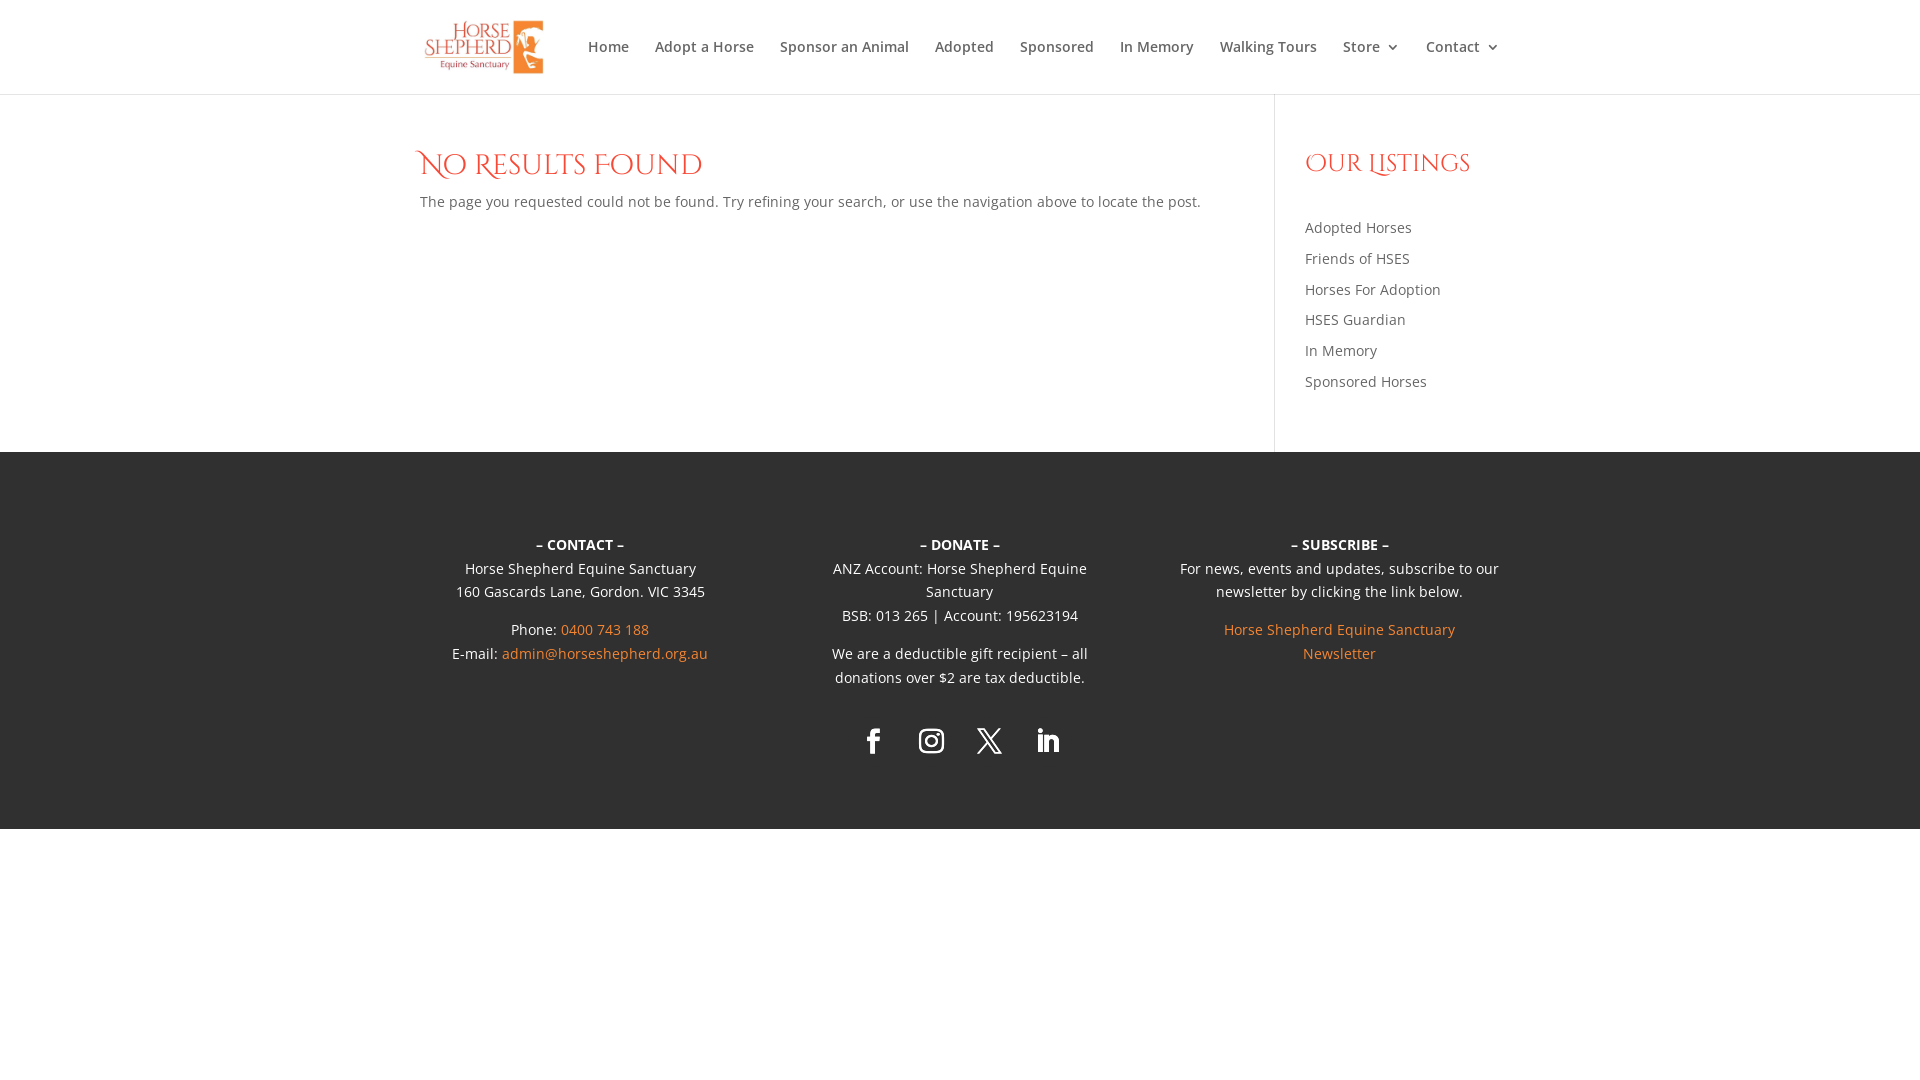 The height and width of the screenshot is (1080, 1920). I want to click on Sponsored, so click(1057, 67).